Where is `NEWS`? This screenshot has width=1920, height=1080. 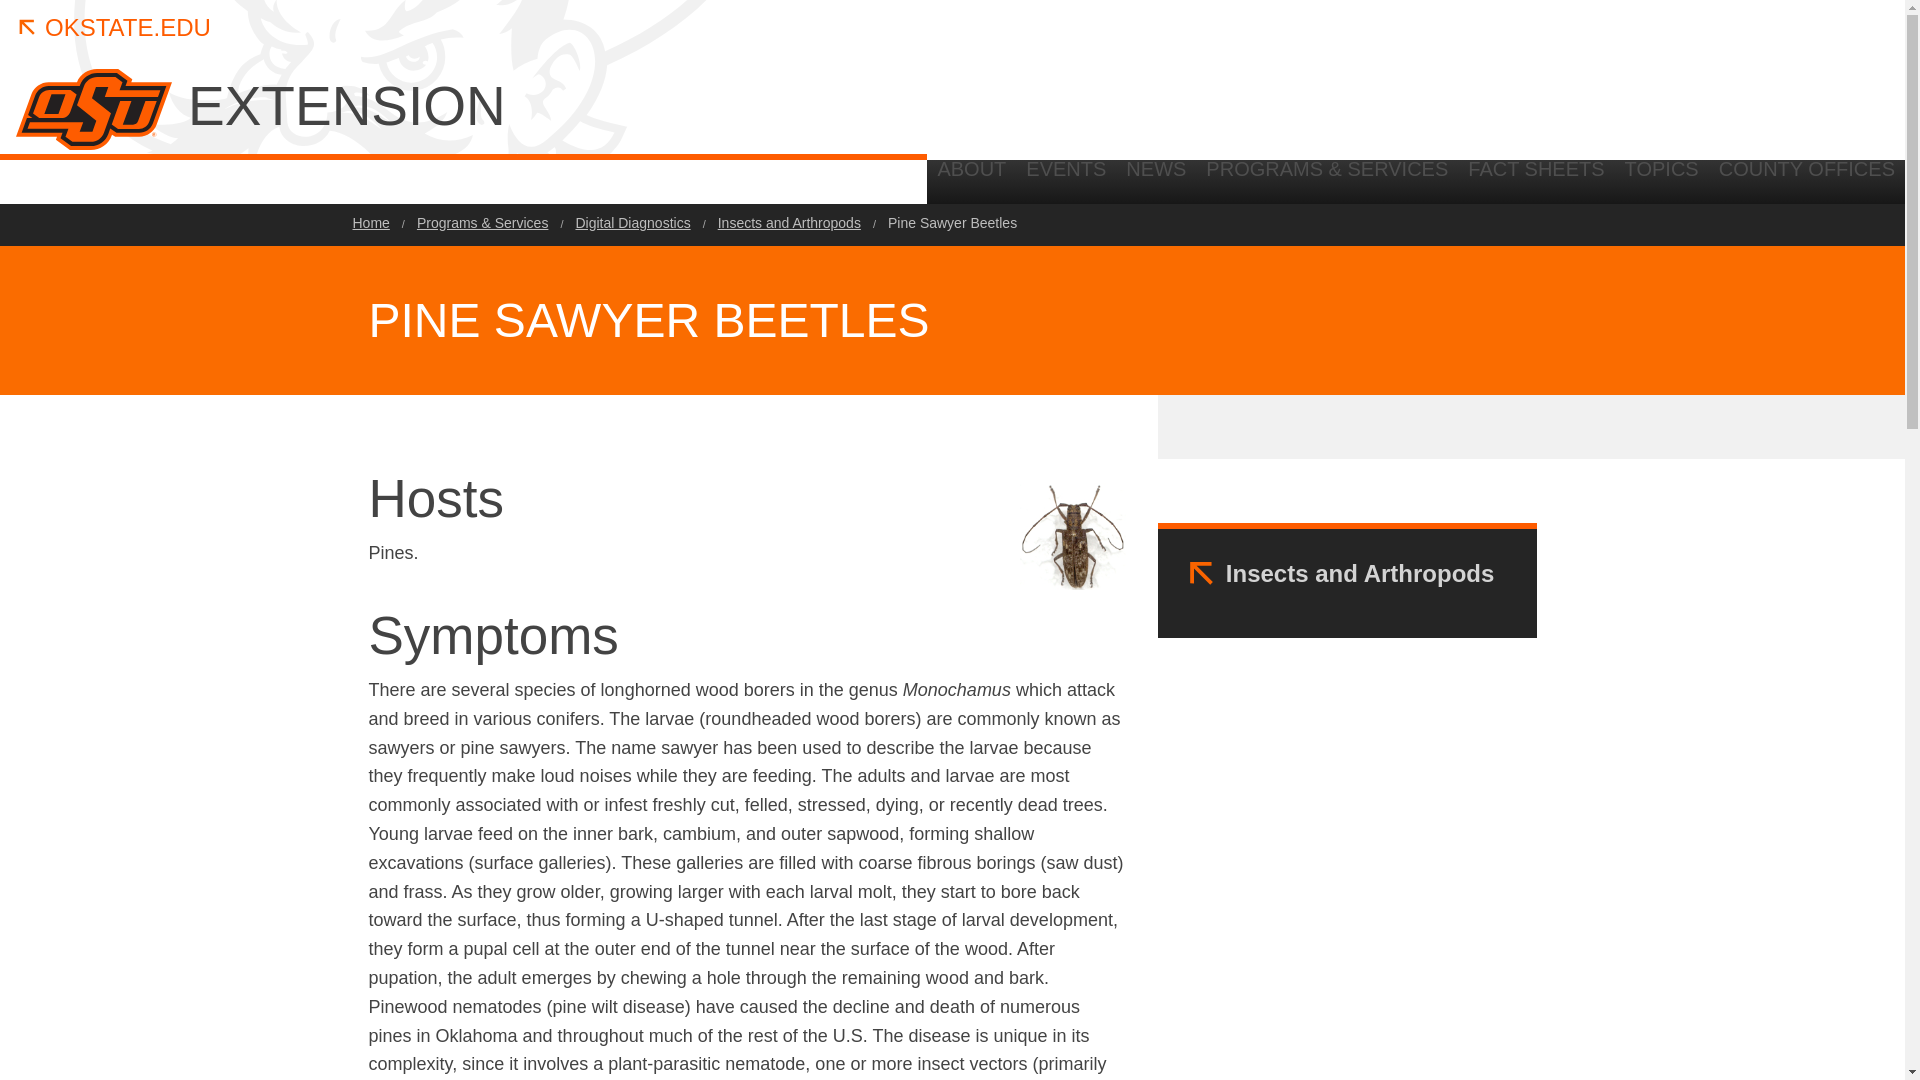 NEWS is located at coordinates (1156, 176).